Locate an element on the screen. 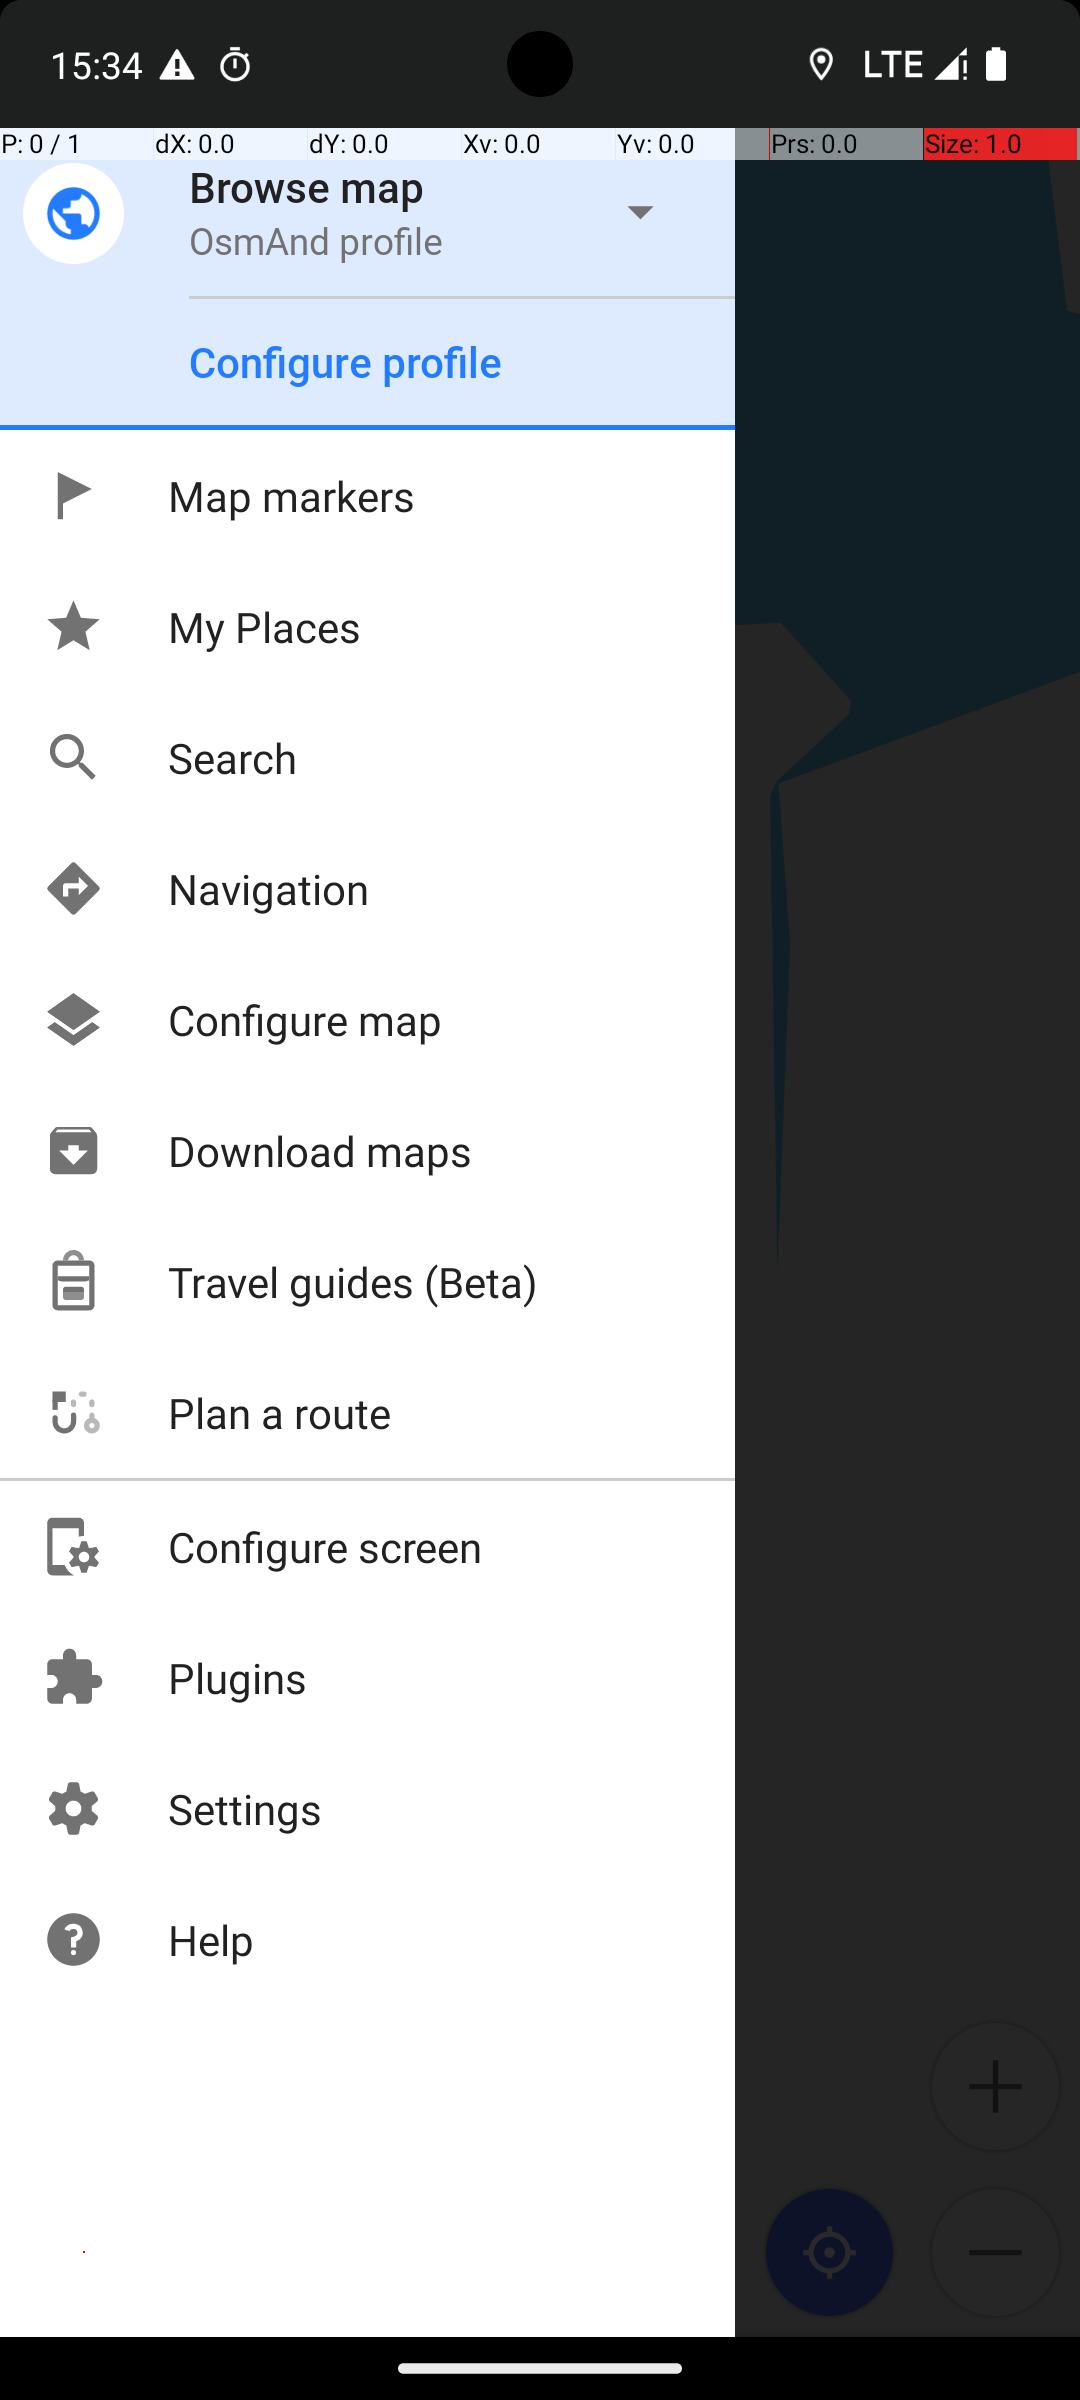  Configure profile is located at coordinates (346, 362).